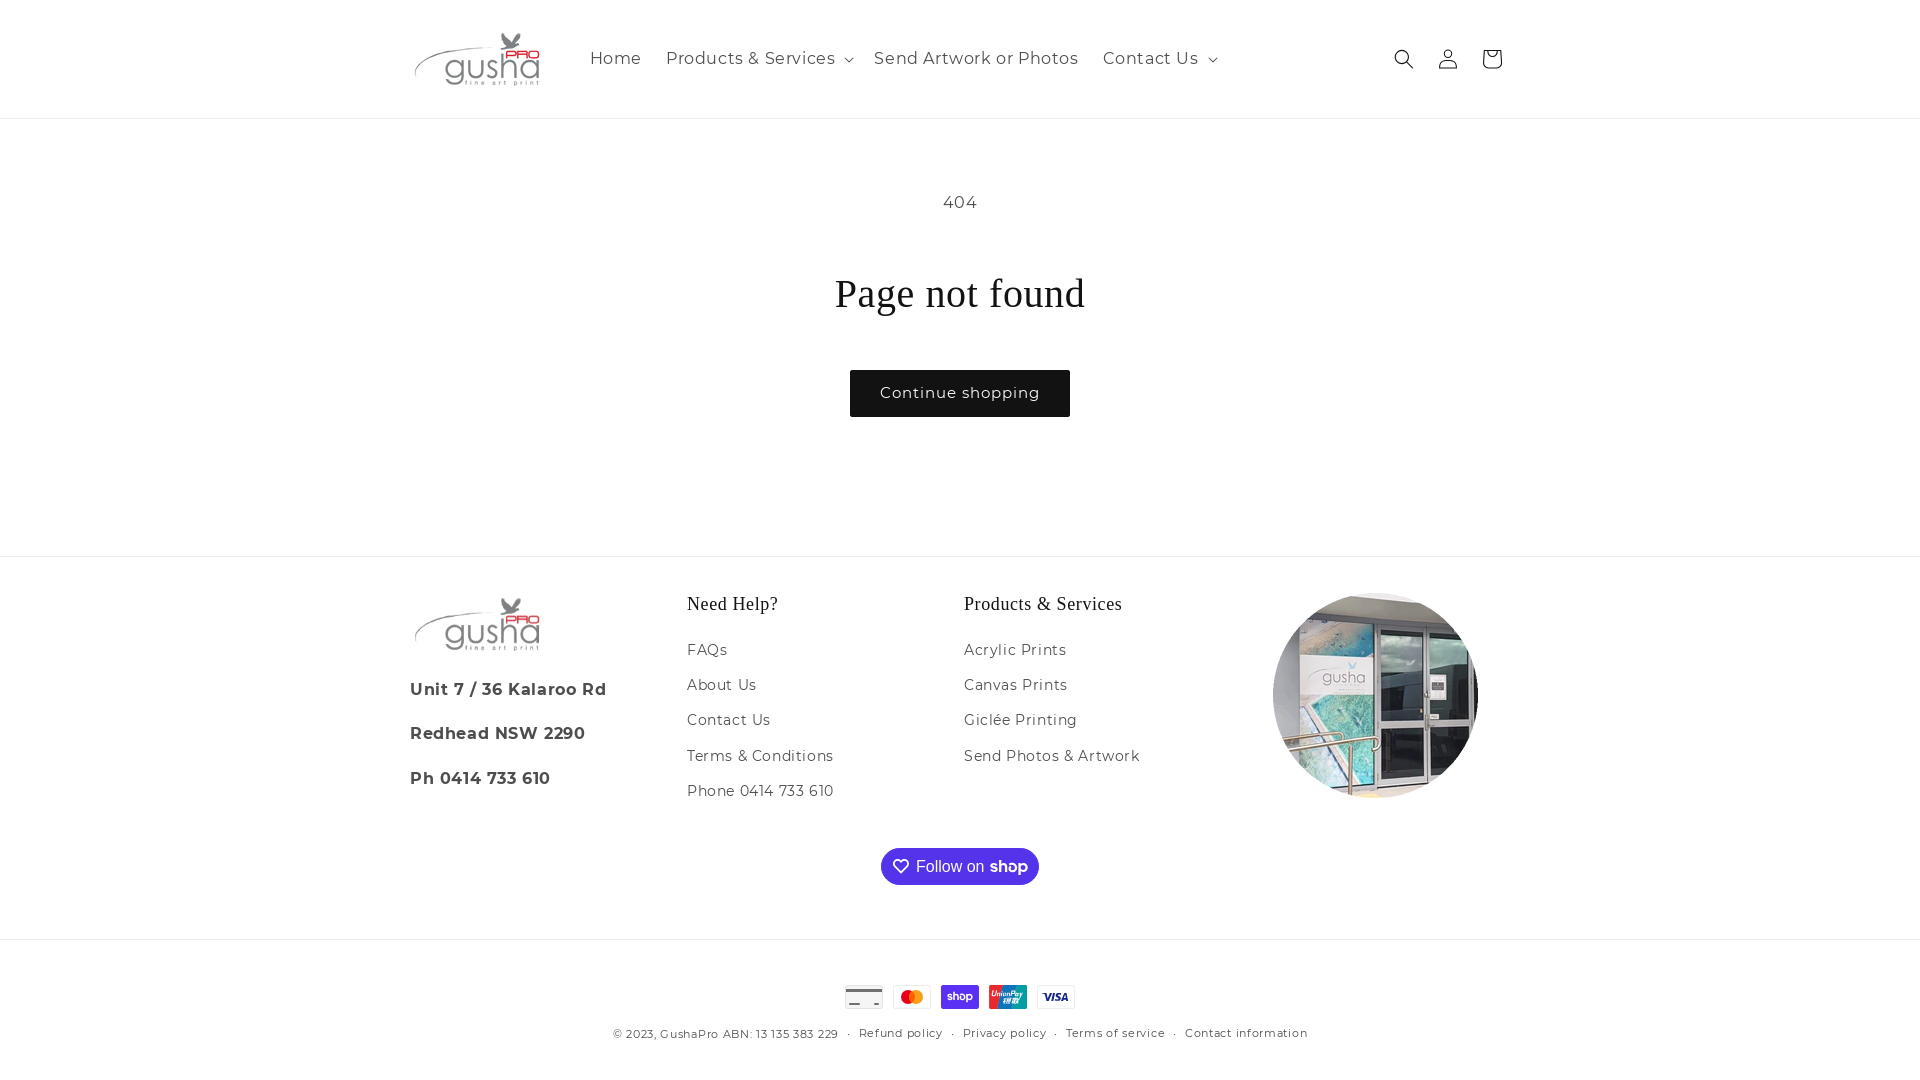 Image resolution: width=1920 pixels, height=1080 pixels. I want to click on Log in, so click(1448, 59).